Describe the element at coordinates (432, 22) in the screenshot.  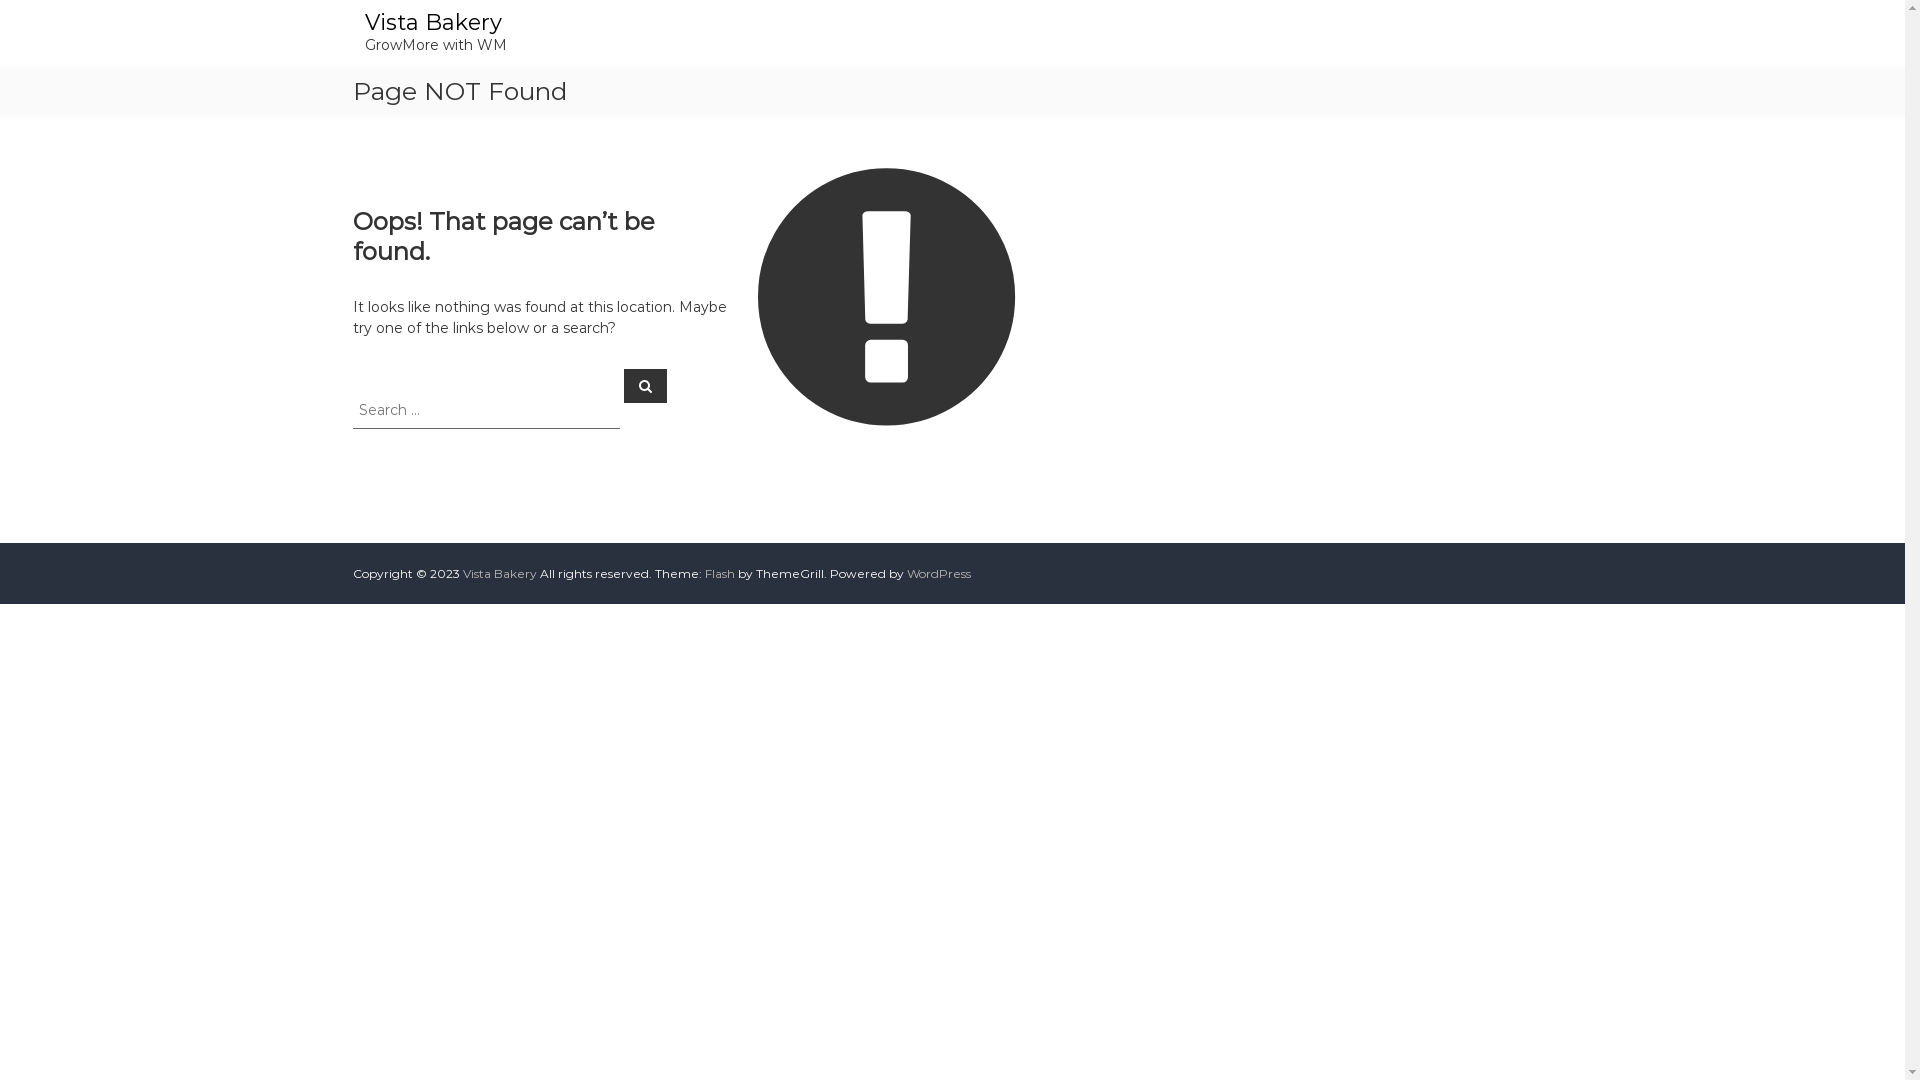
I see `Vista Bakery` at that location.